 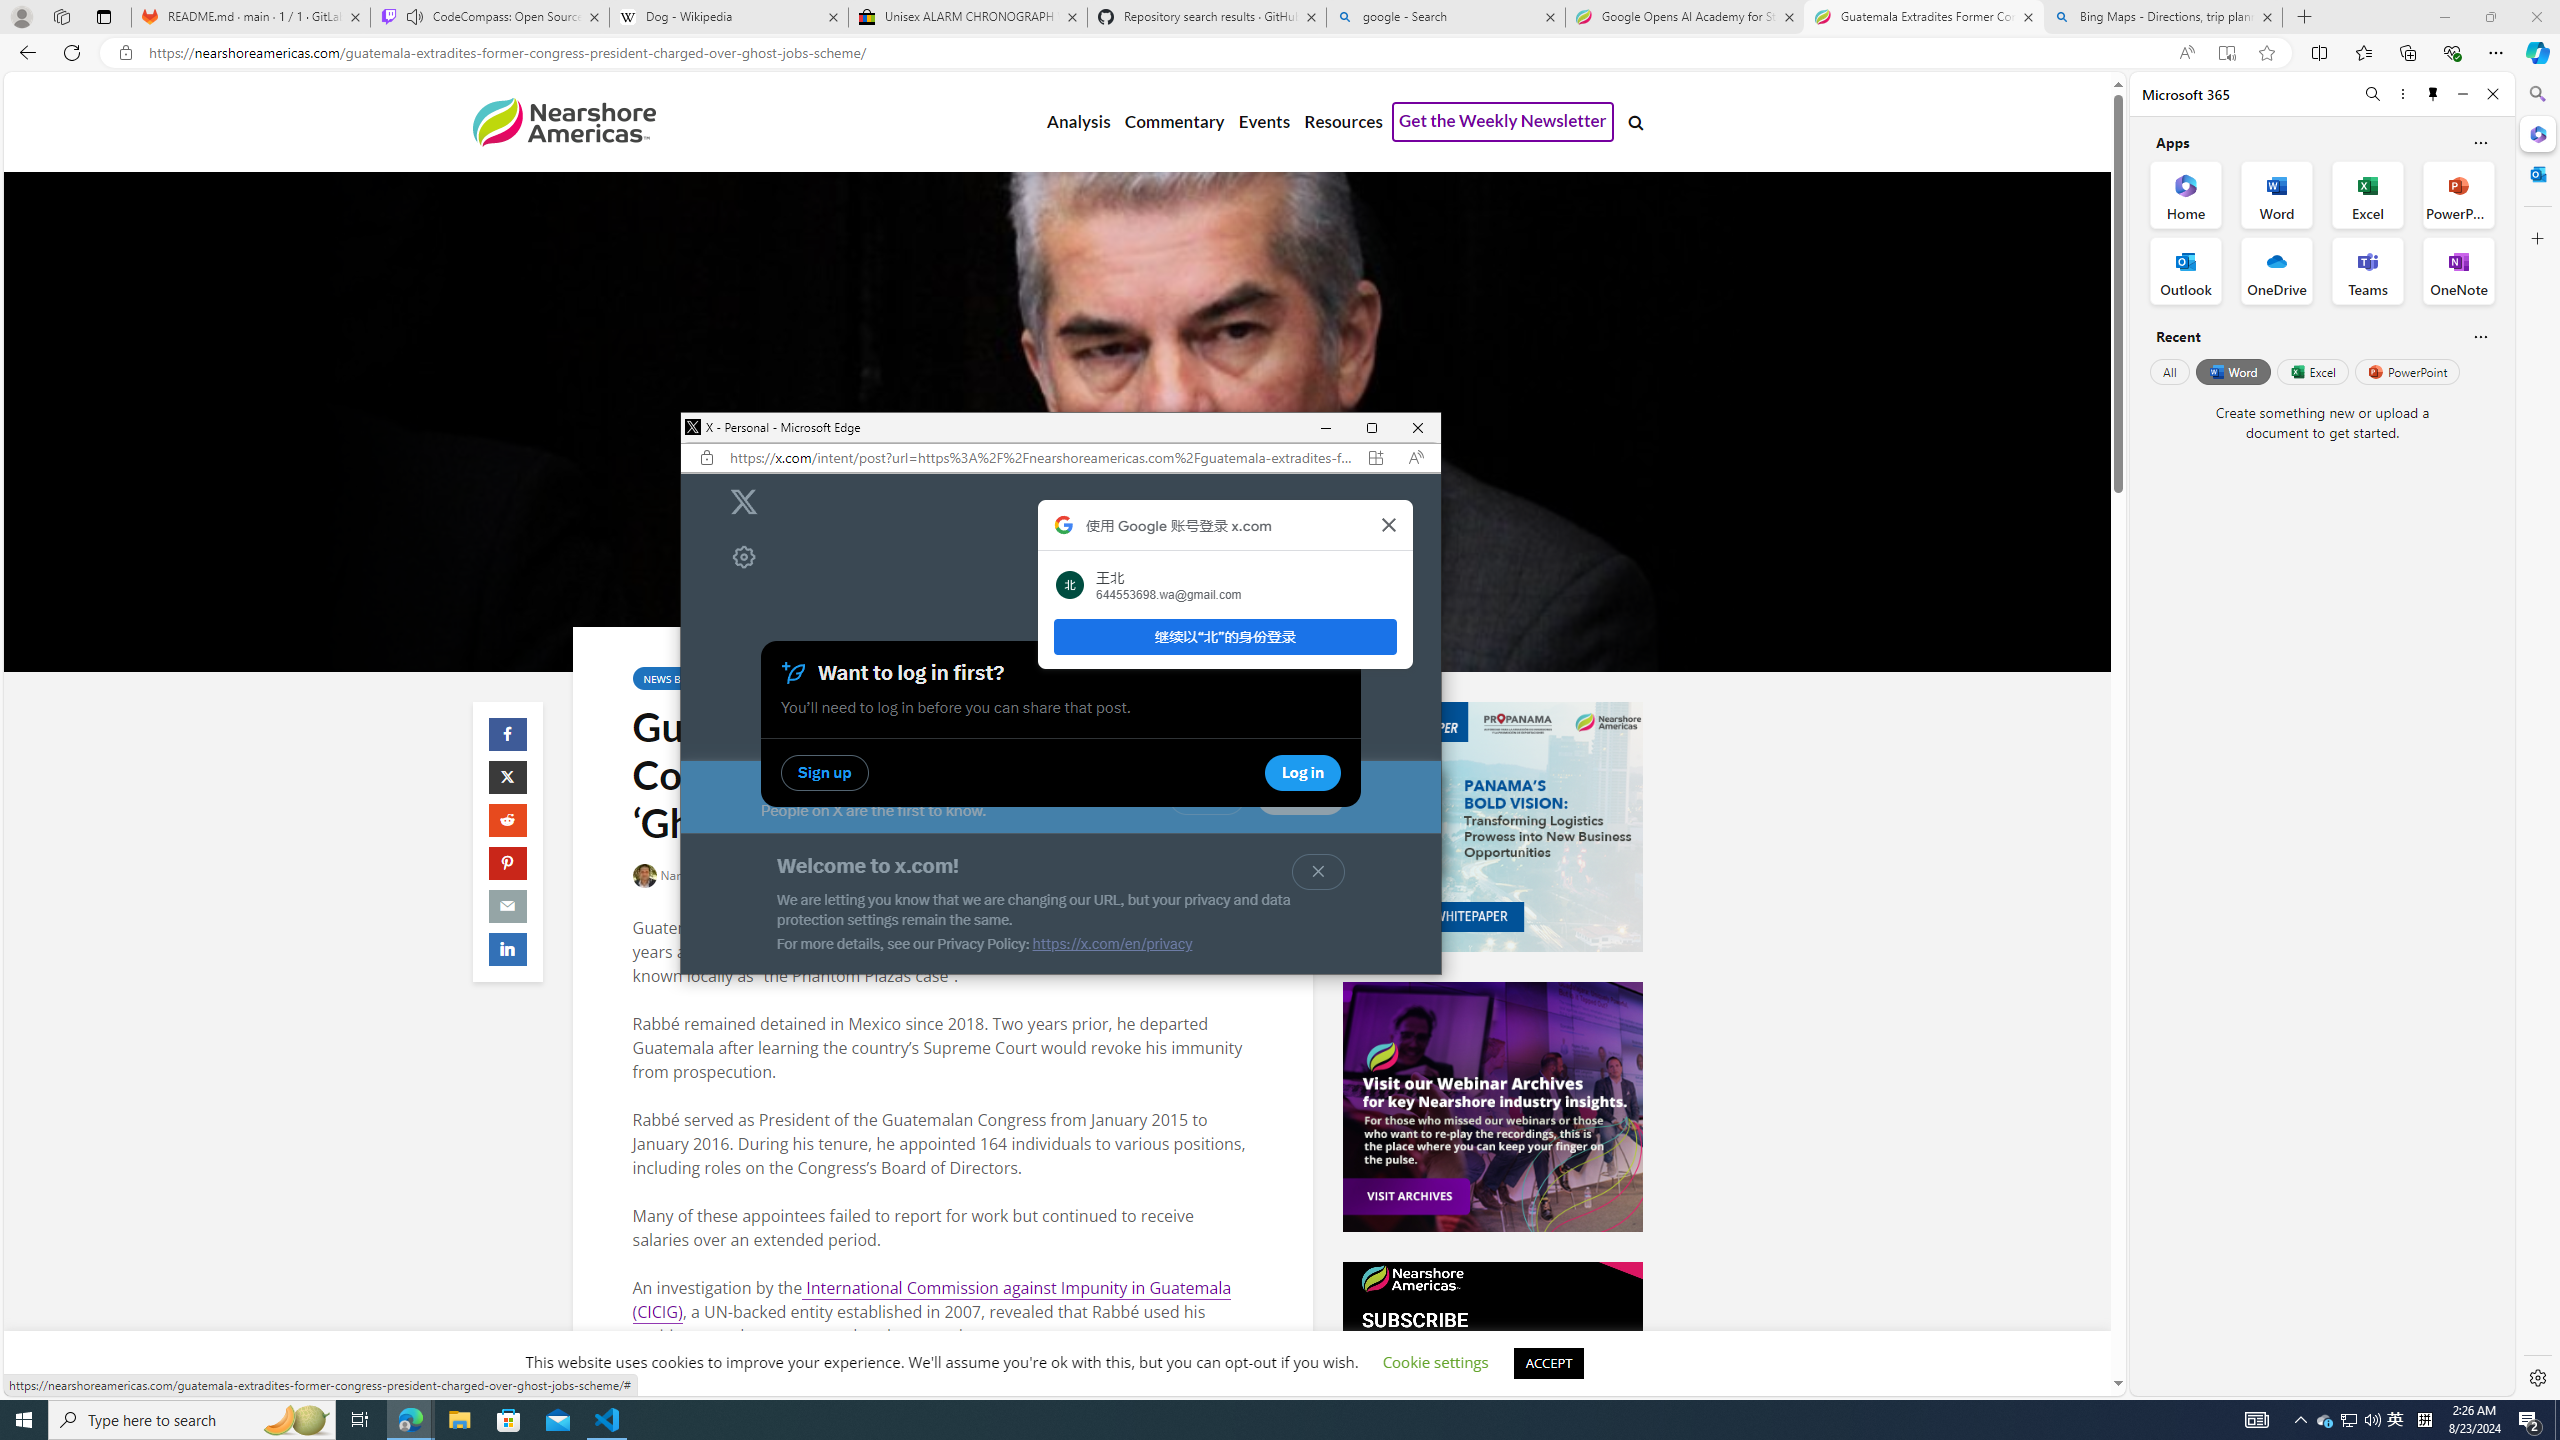 What do you see at coordinates (729, 17) in the screenshot?
I see `Dog - Wikipedia` at bounding box center [729, 17].